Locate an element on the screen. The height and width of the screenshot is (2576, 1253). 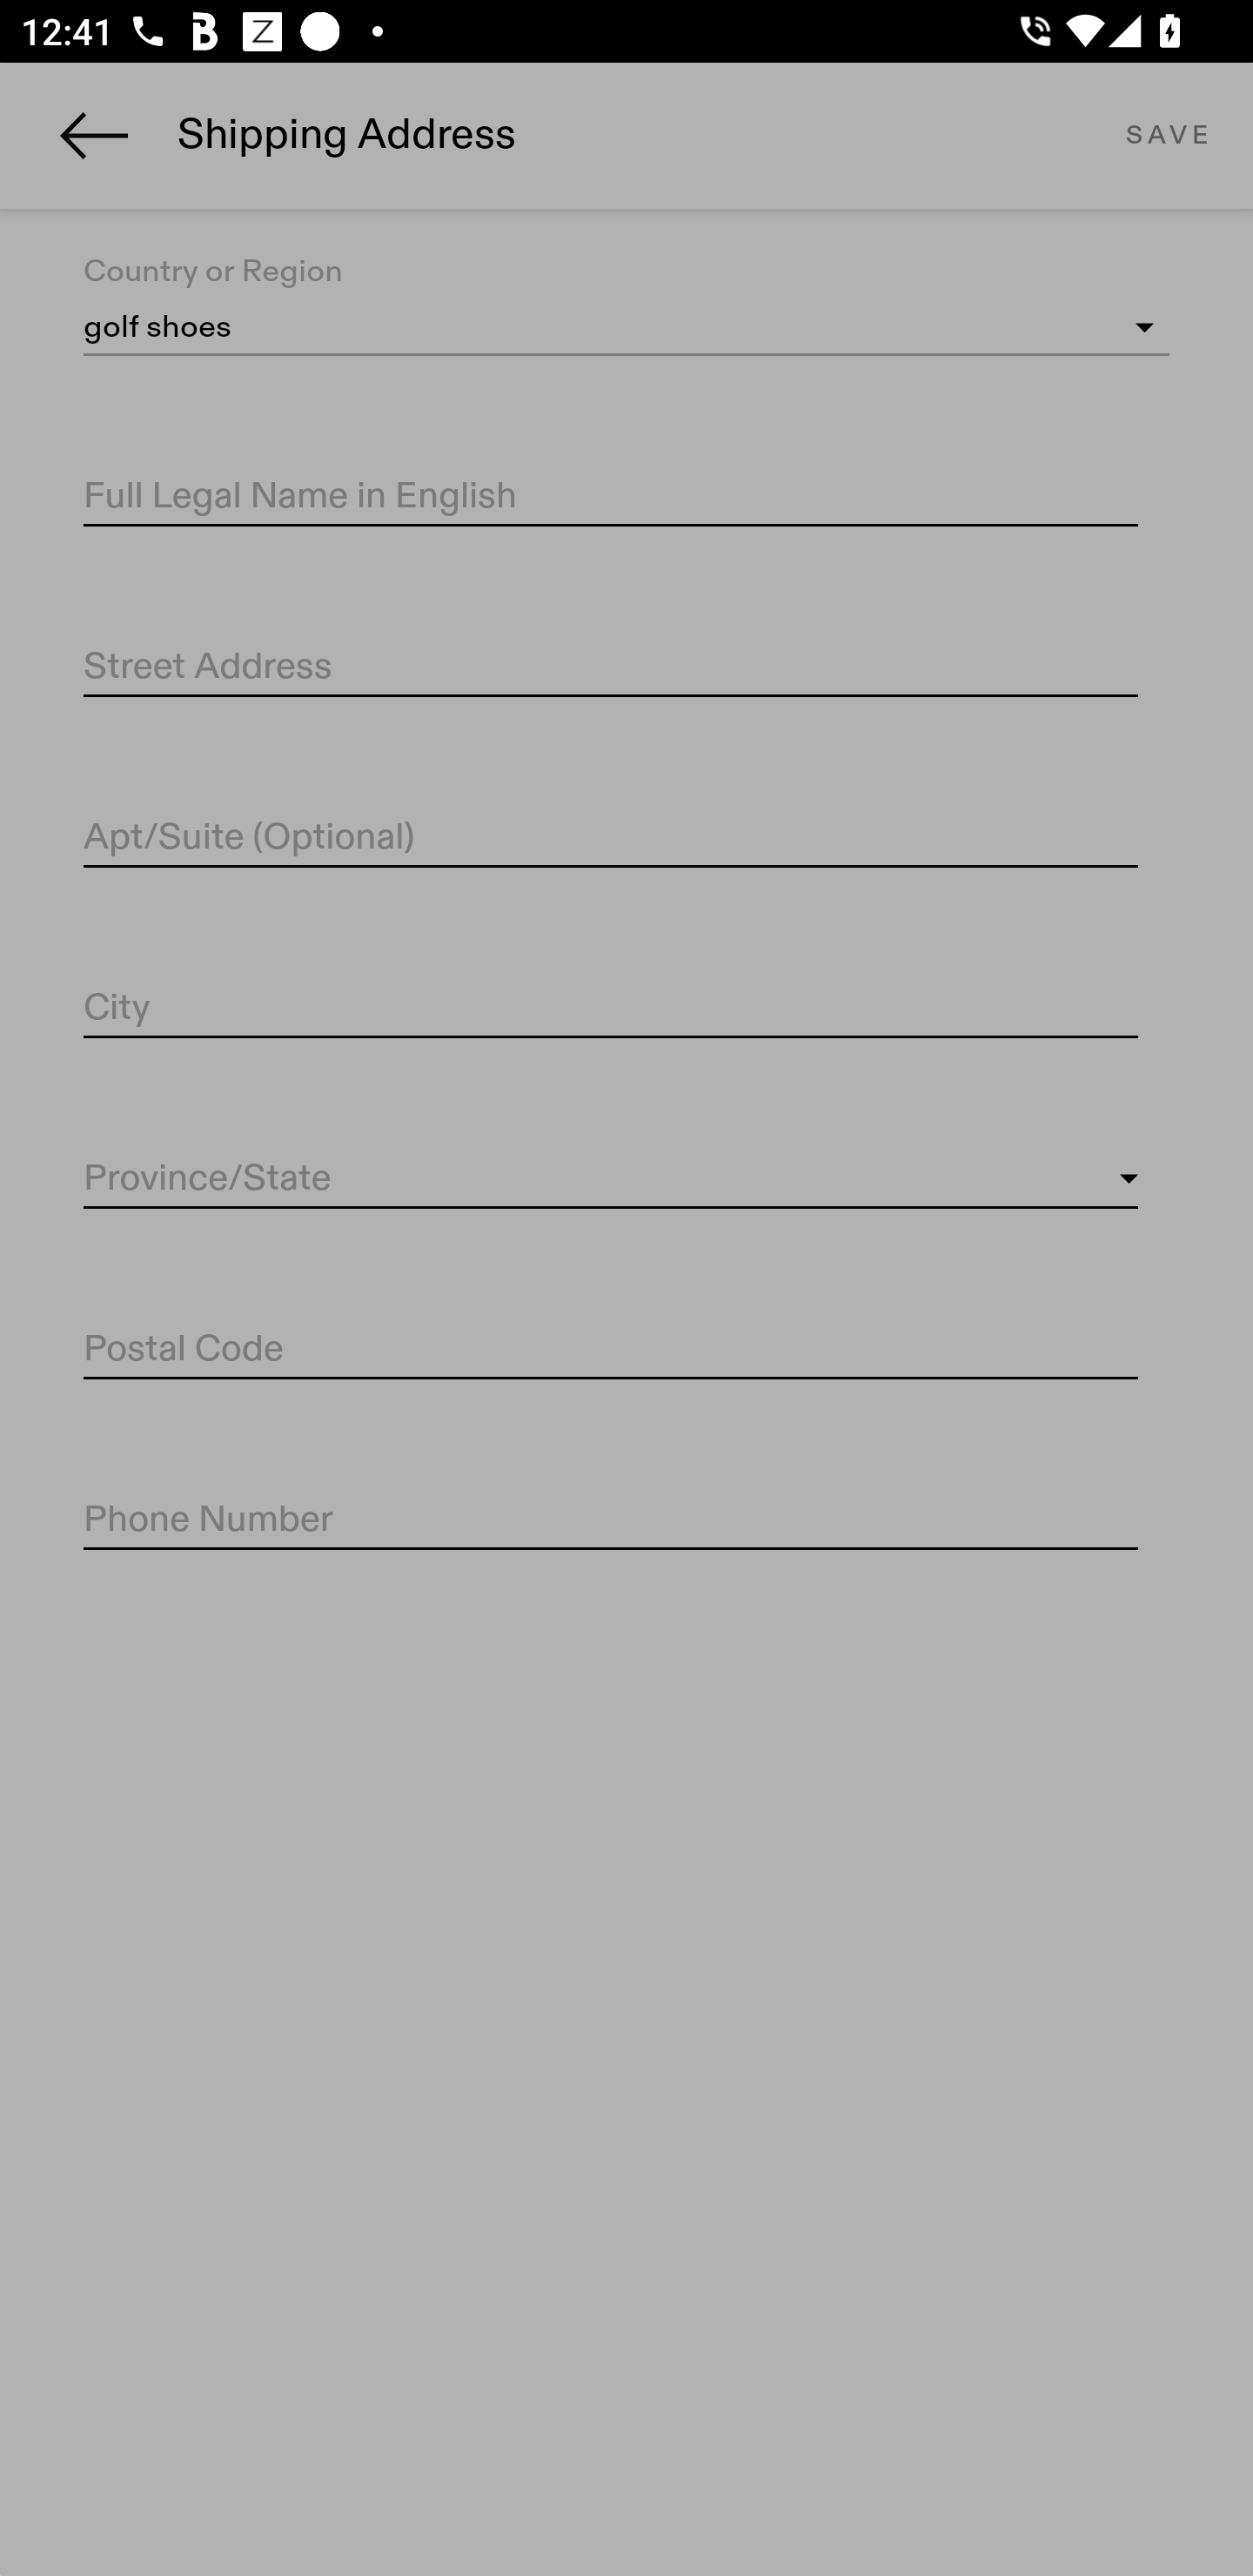
Postal Code is located at coordinates (611, 1351).